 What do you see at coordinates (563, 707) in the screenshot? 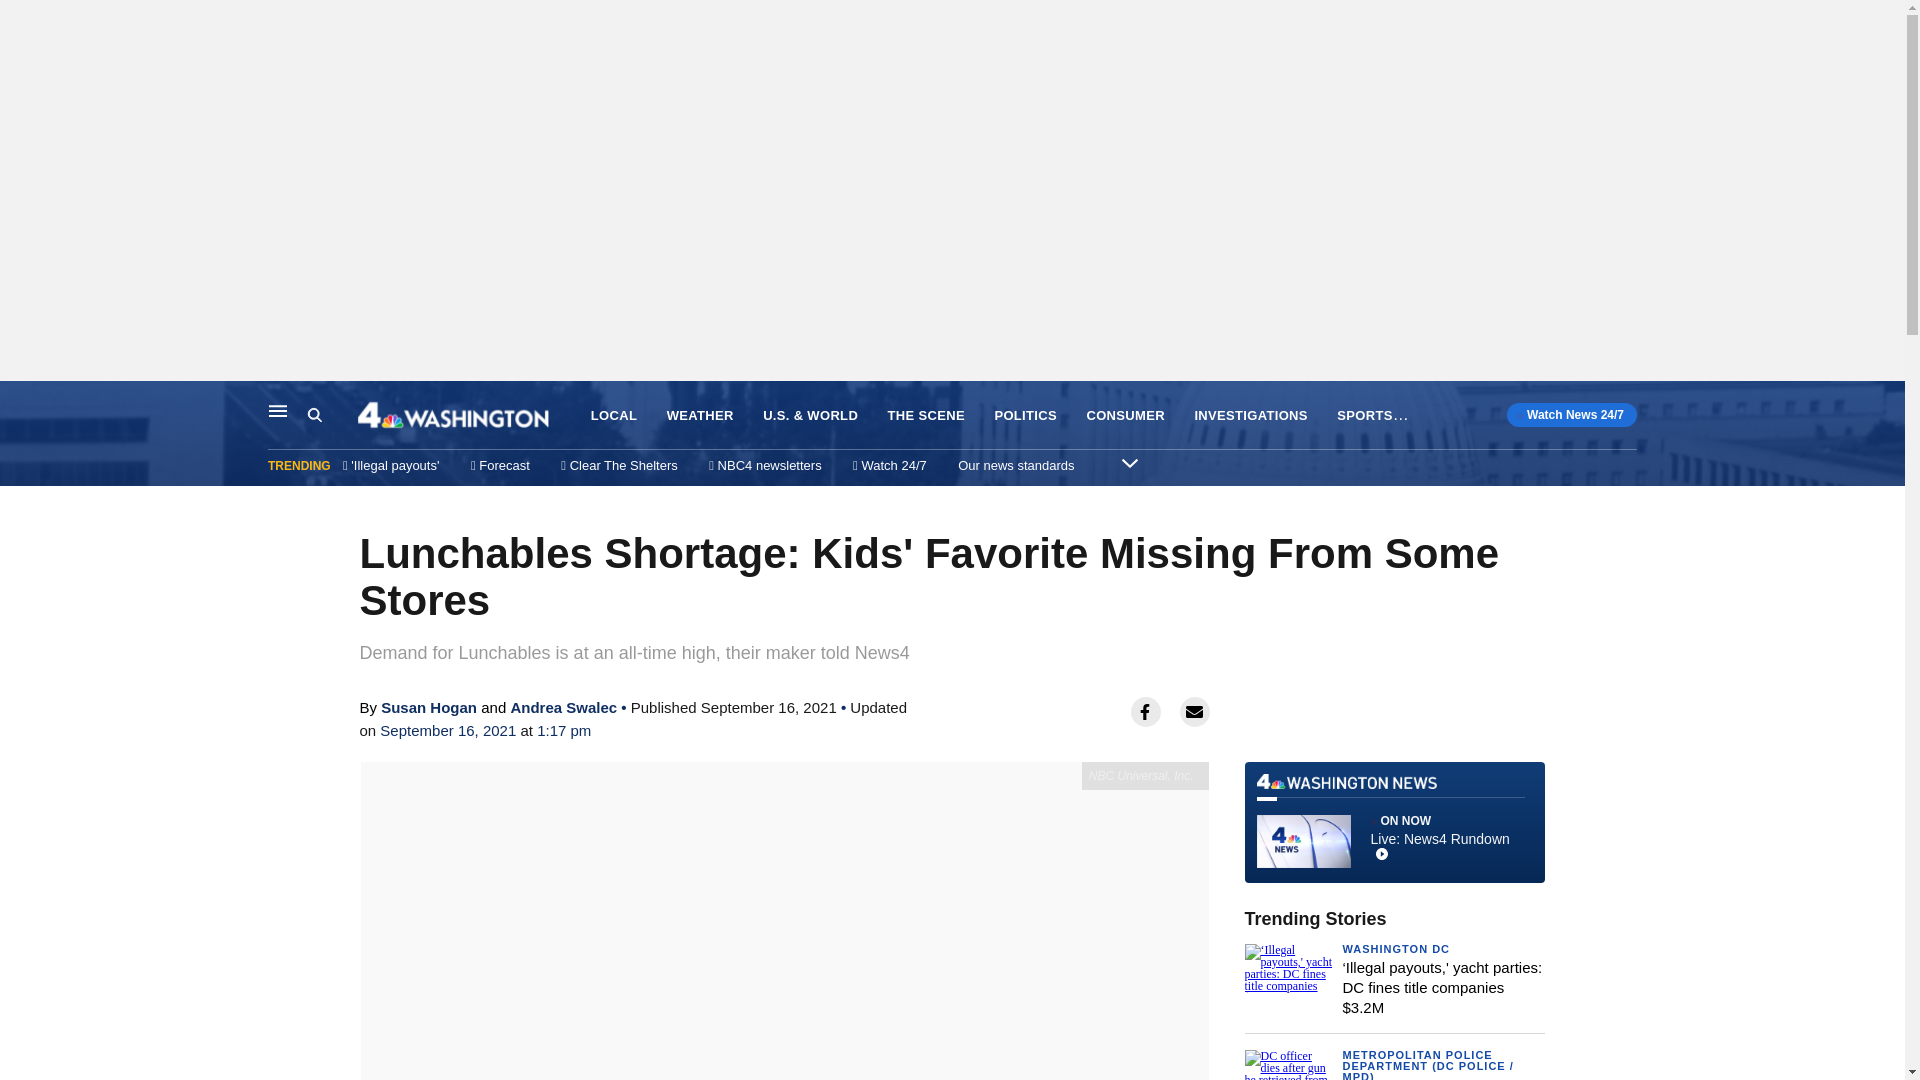
I see `Andrea Swalec` at bounding box center [563, 707].